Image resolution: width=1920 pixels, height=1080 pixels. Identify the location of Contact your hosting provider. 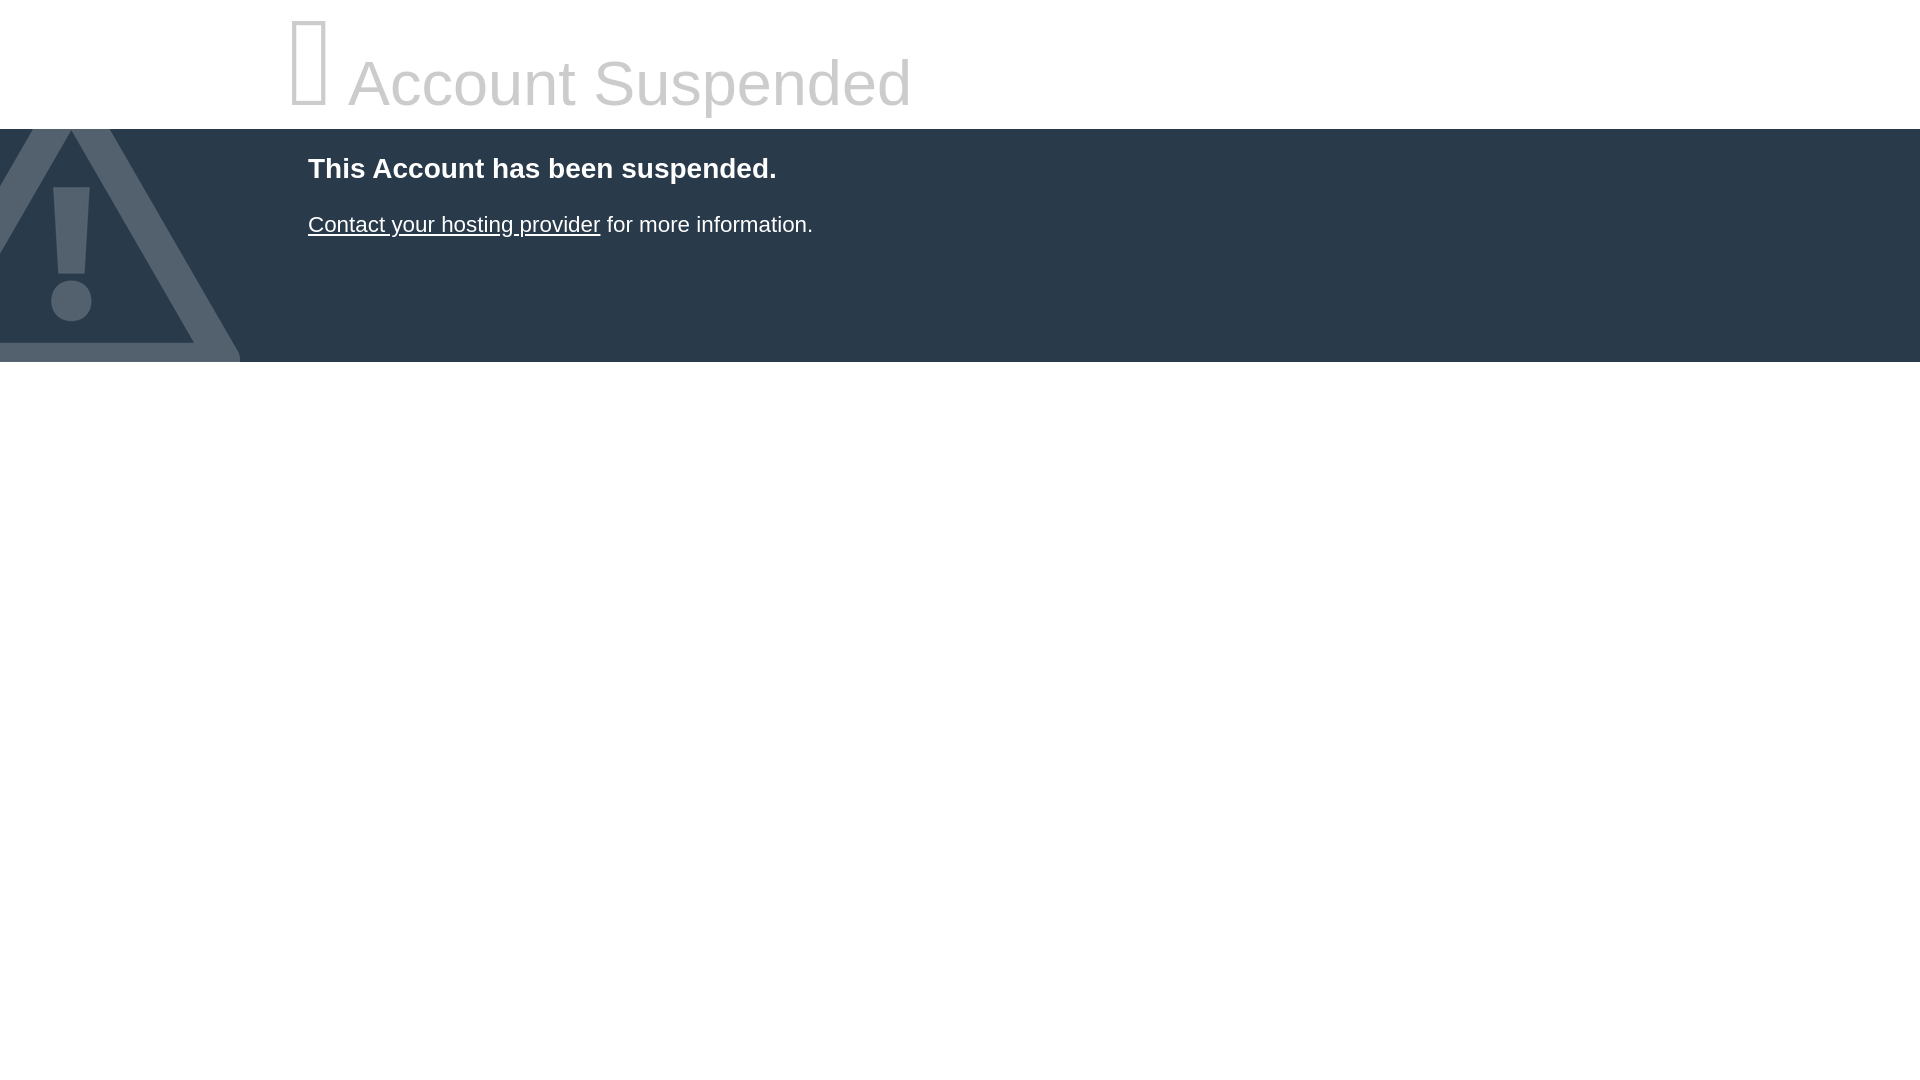
(453, 224).